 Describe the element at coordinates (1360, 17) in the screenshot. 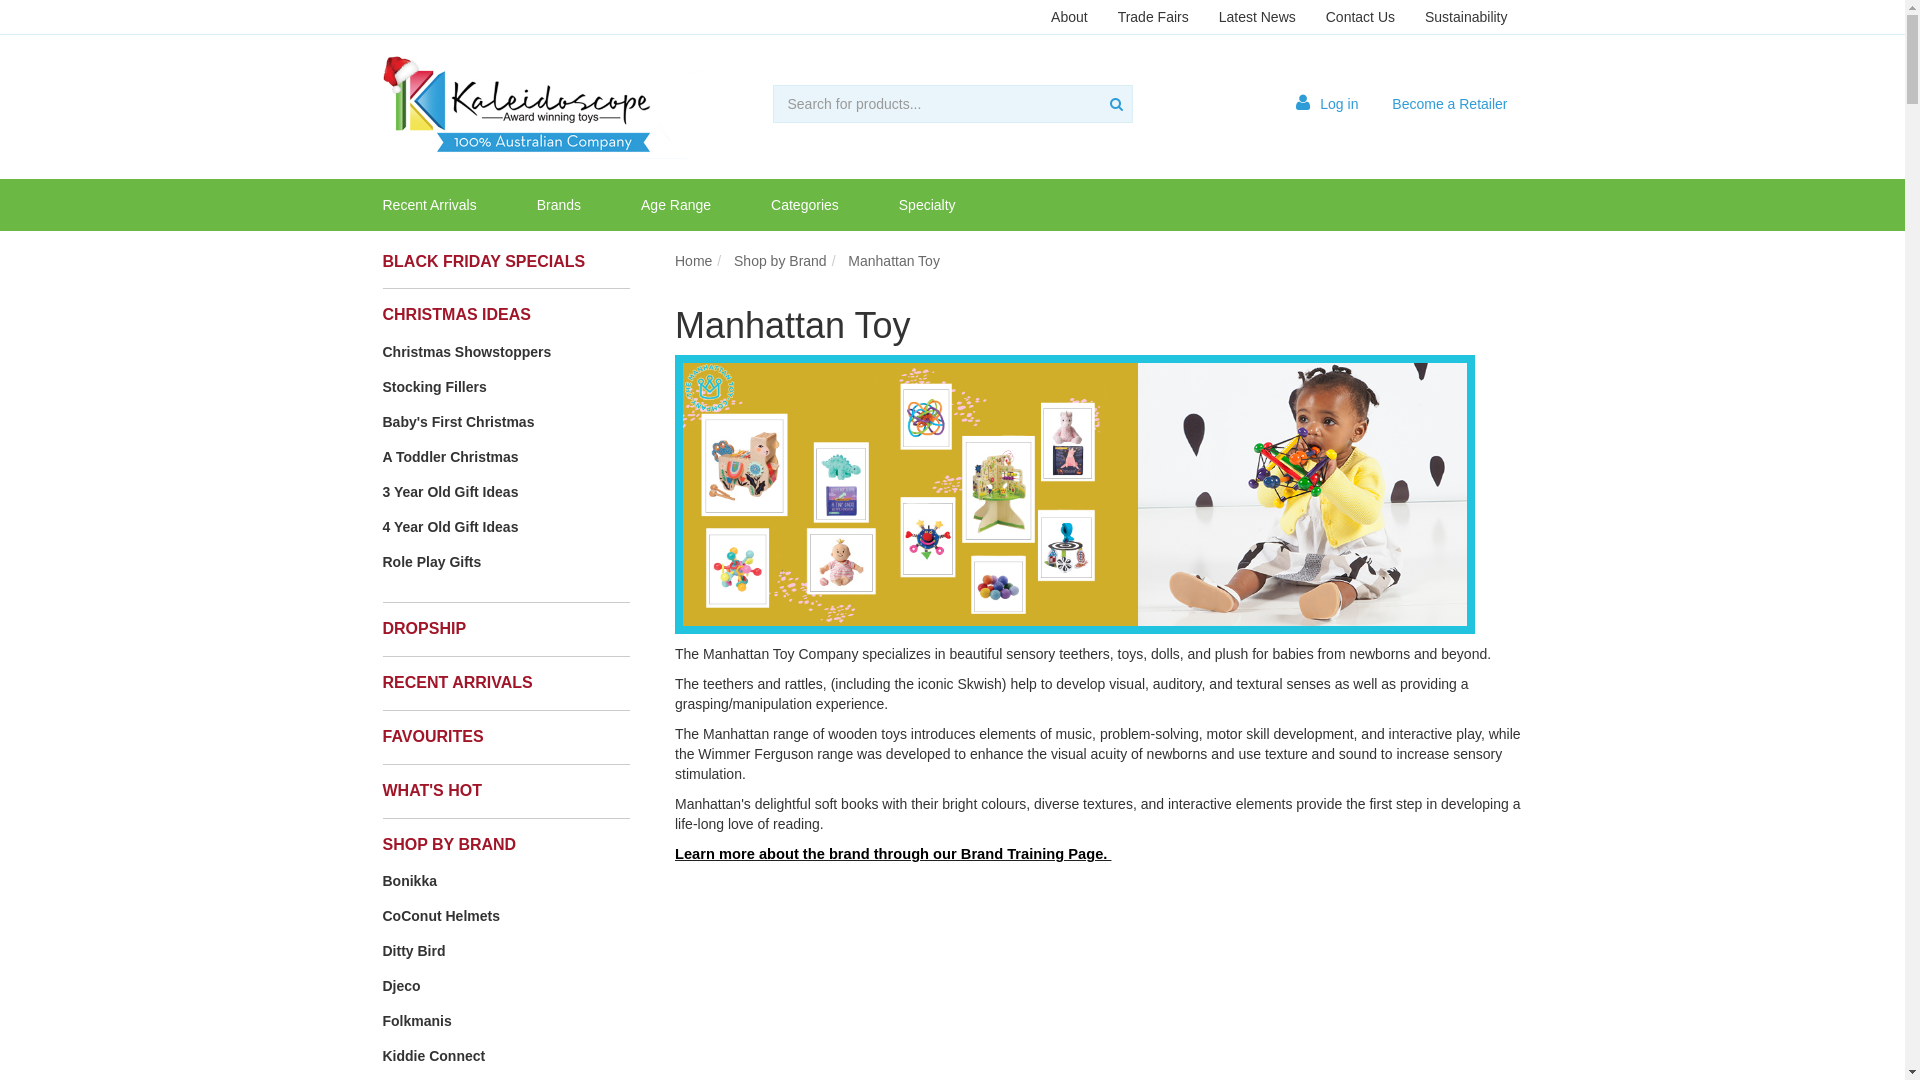

I see `Contact Us` at that location.